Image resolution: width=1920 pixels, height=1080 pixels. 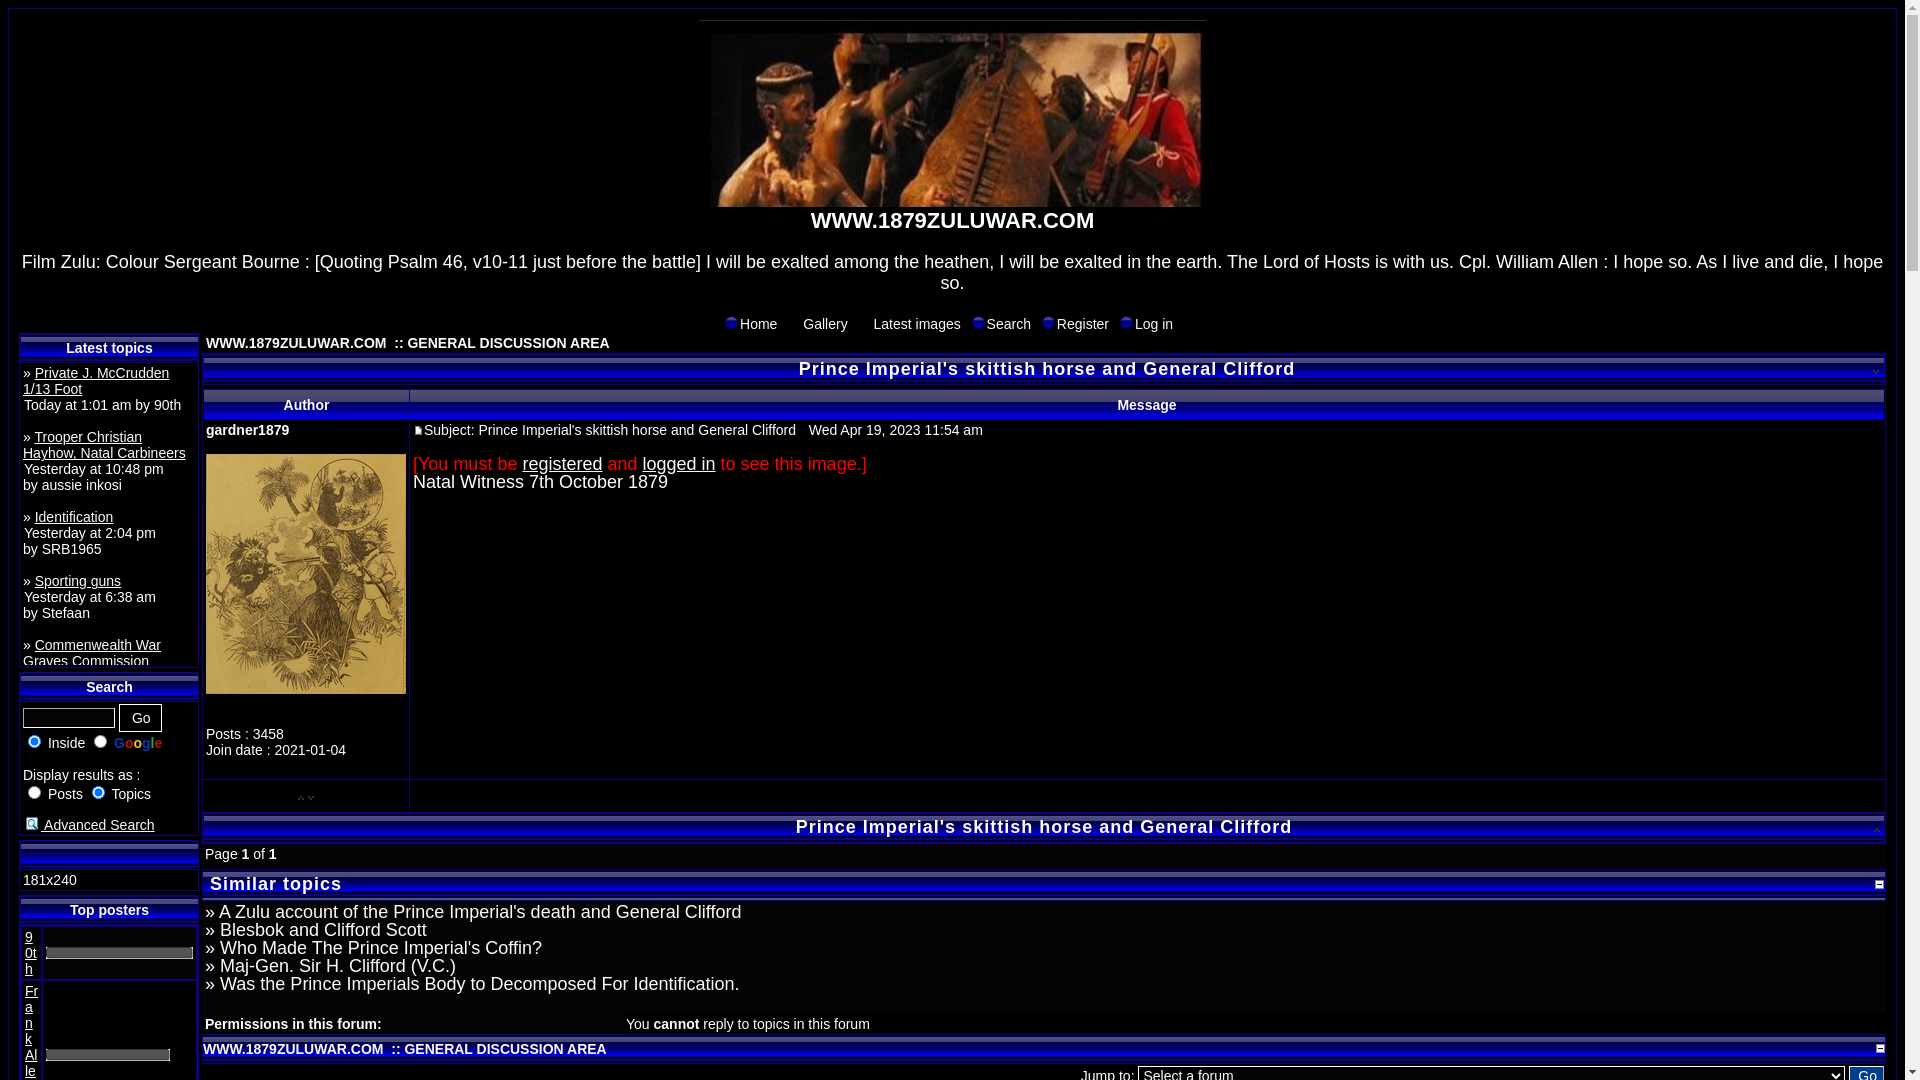 What do you see at coordinates (298, 343) in the screenshot?
I see `WWW.1879ZULUWAR.COM` at bounding box center [298, 343].